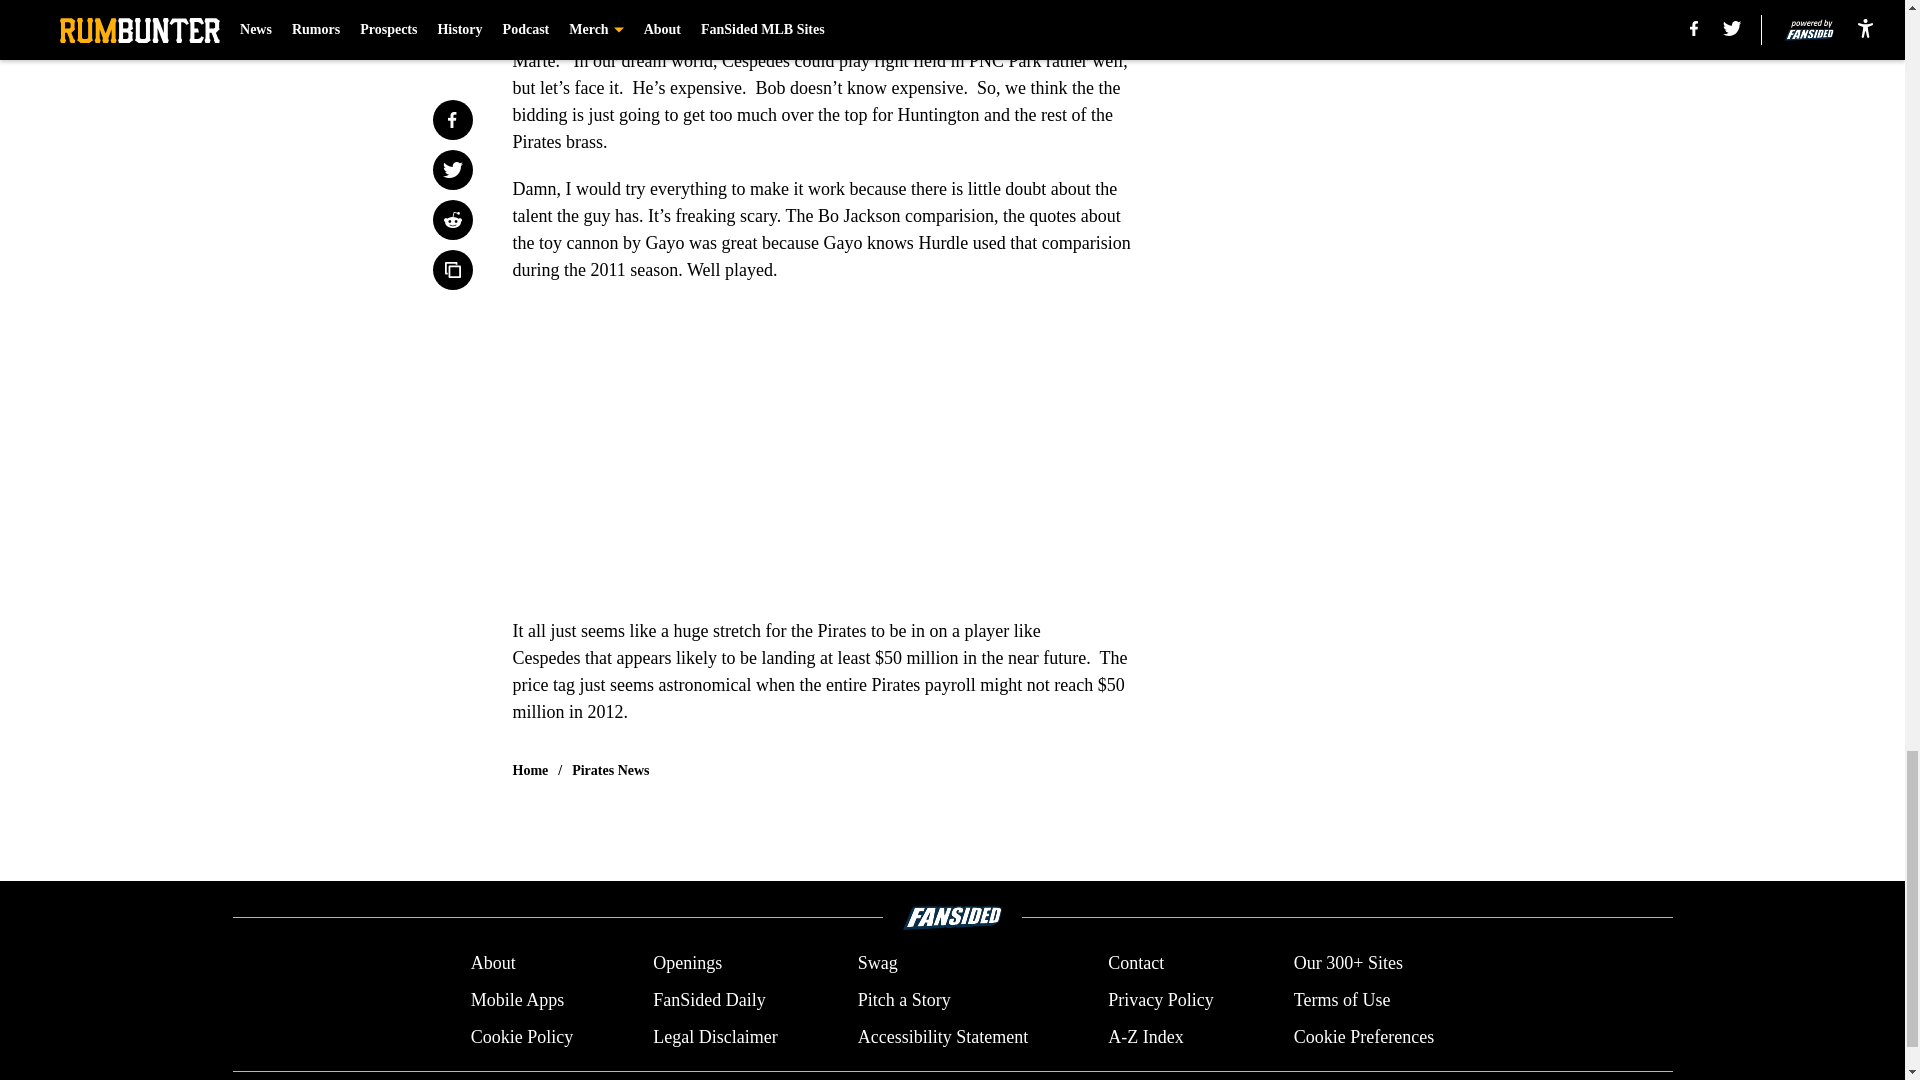 The width and height of the screenshot is (1920, 1080). I want to click on Openings, so click(686, 964).